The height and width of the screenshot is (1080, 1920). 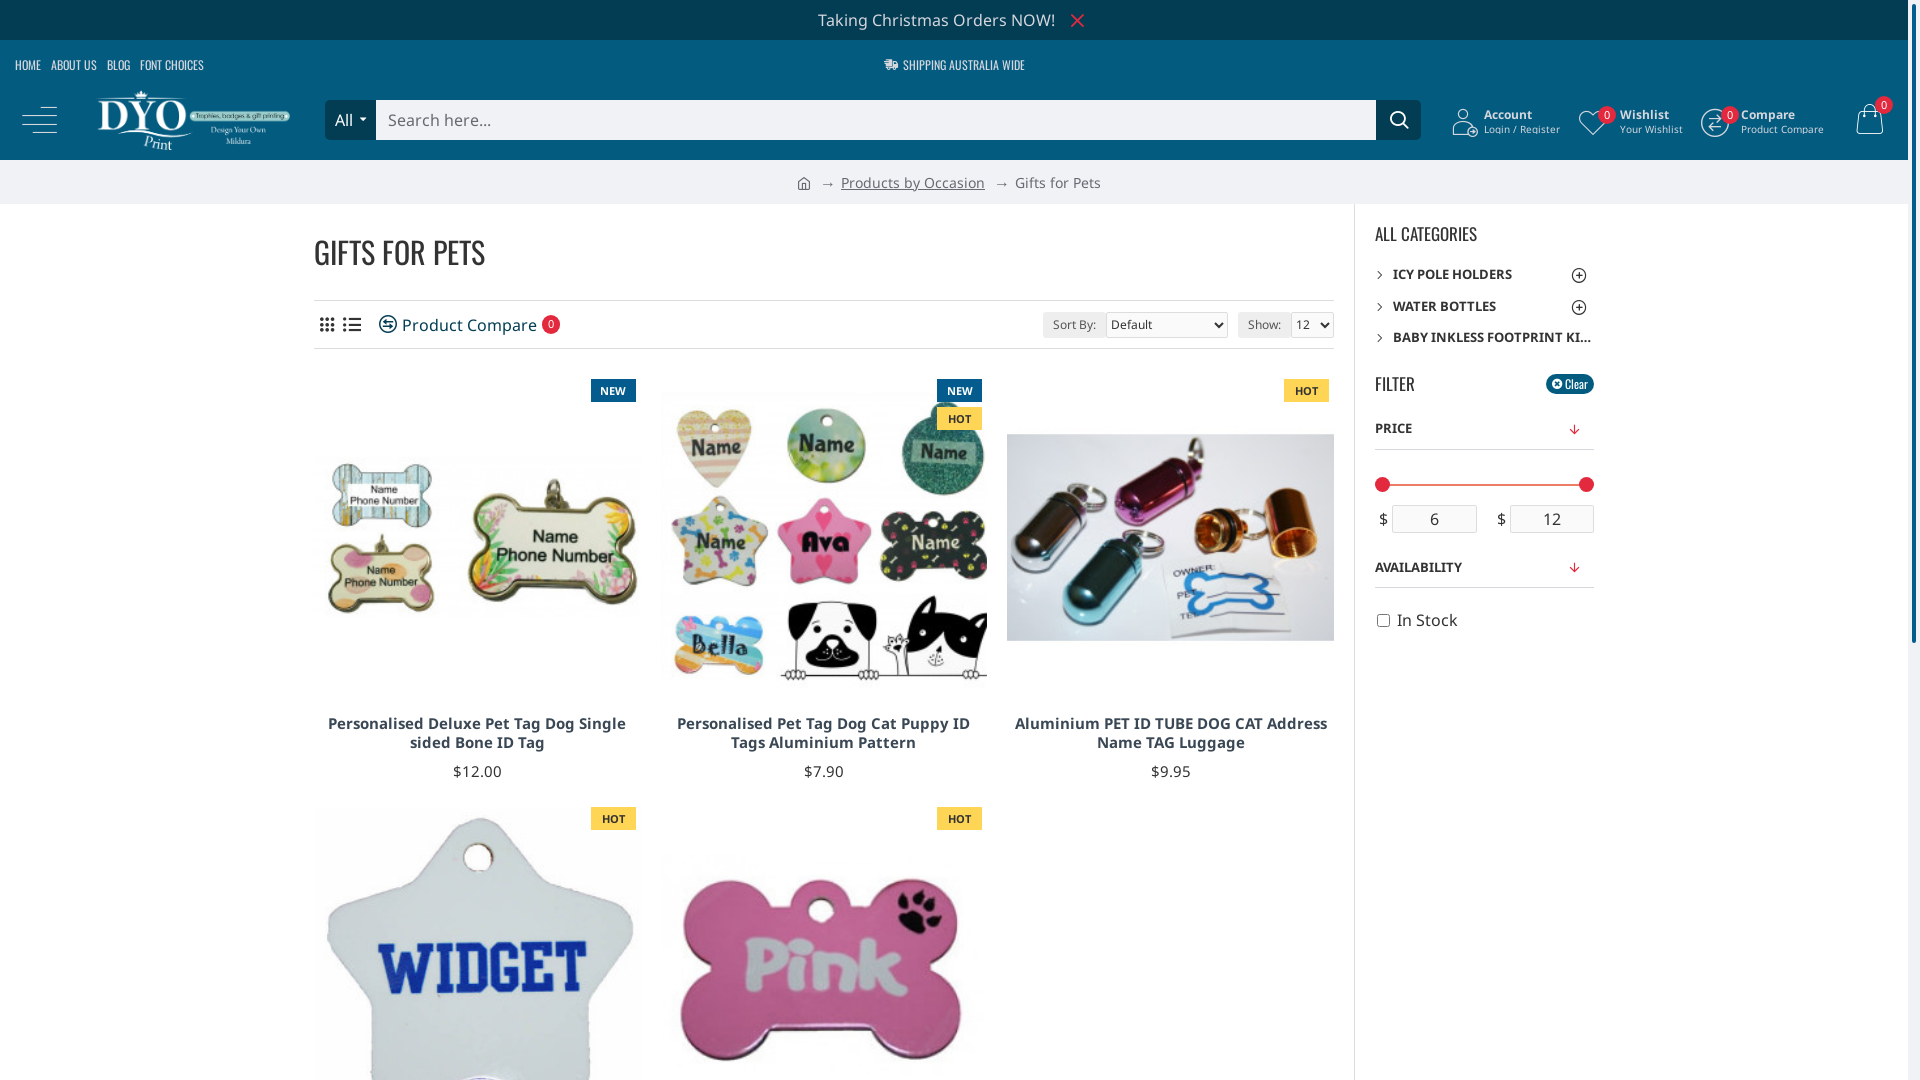 I want to click on WATER BOTTLES, so click(x=1484, y=307).